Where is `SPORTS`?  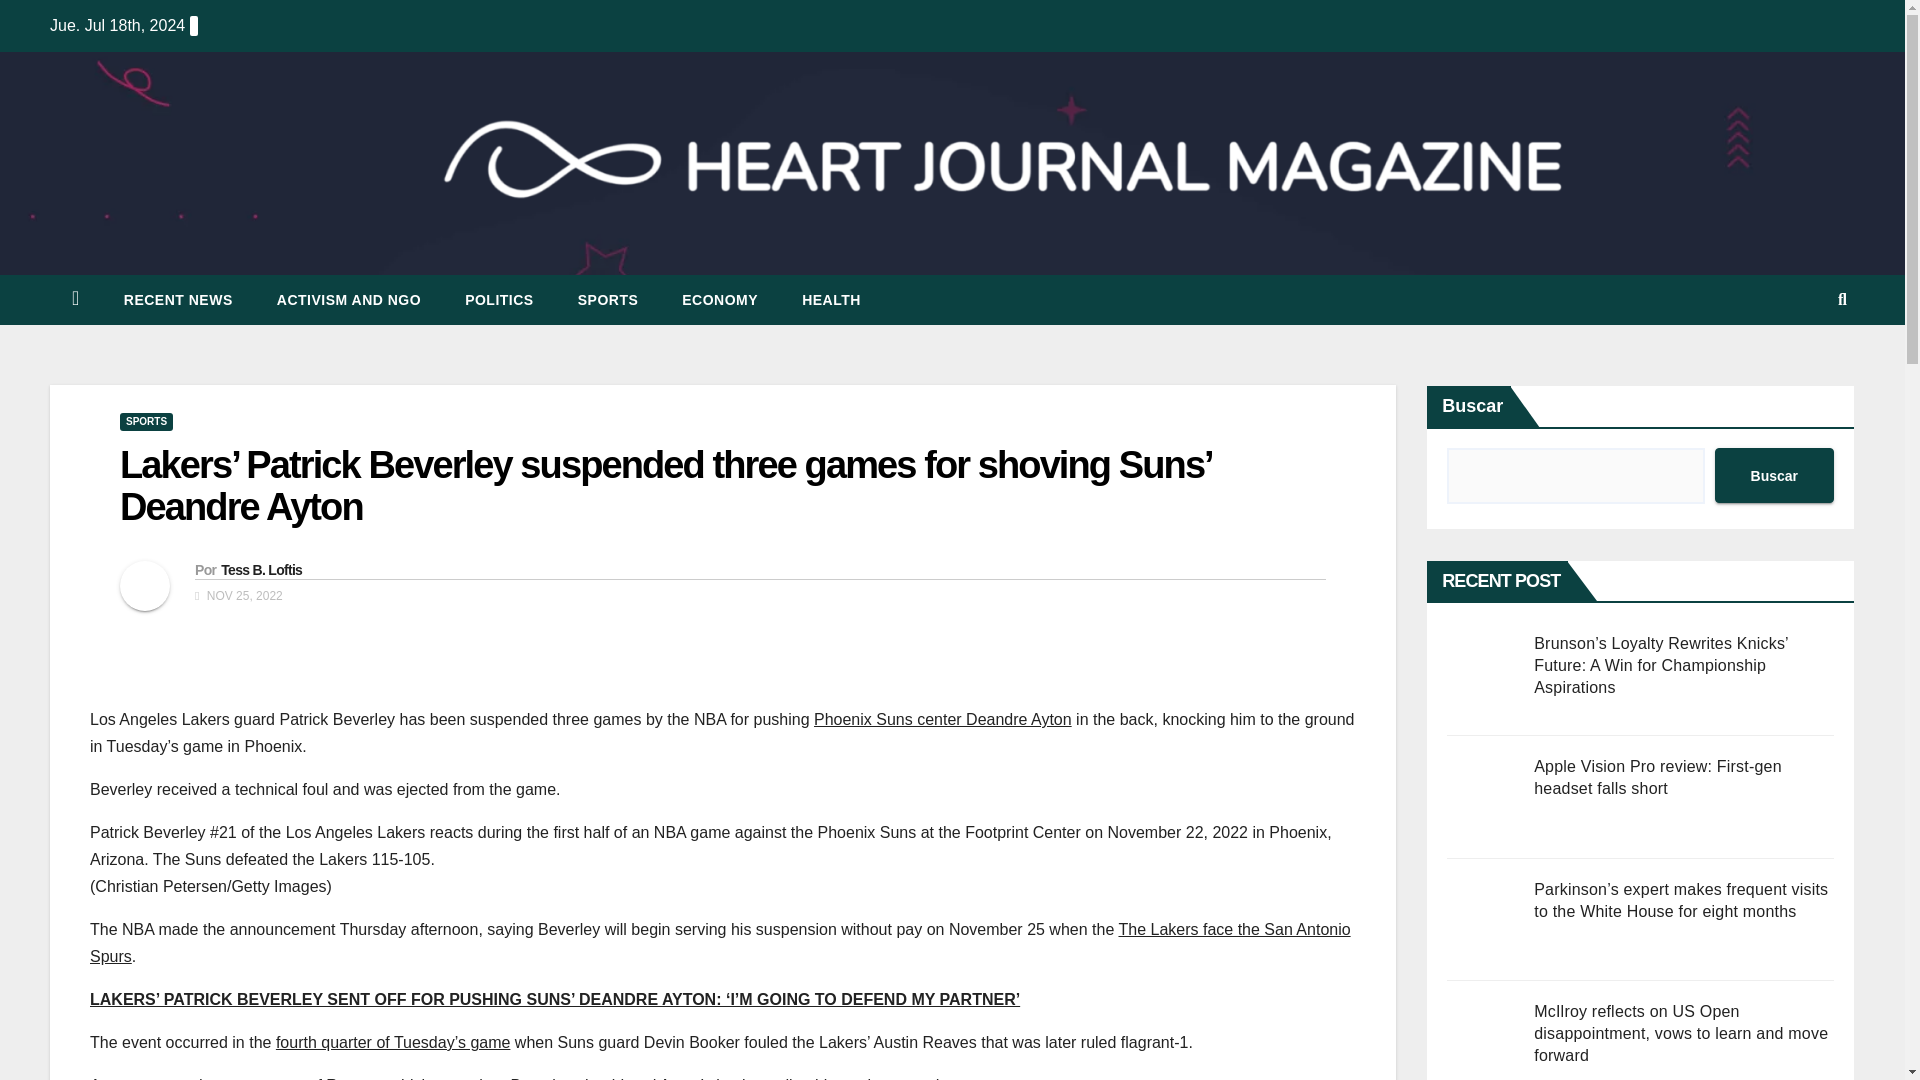
SPORTS is located at coordinates (608, 300).